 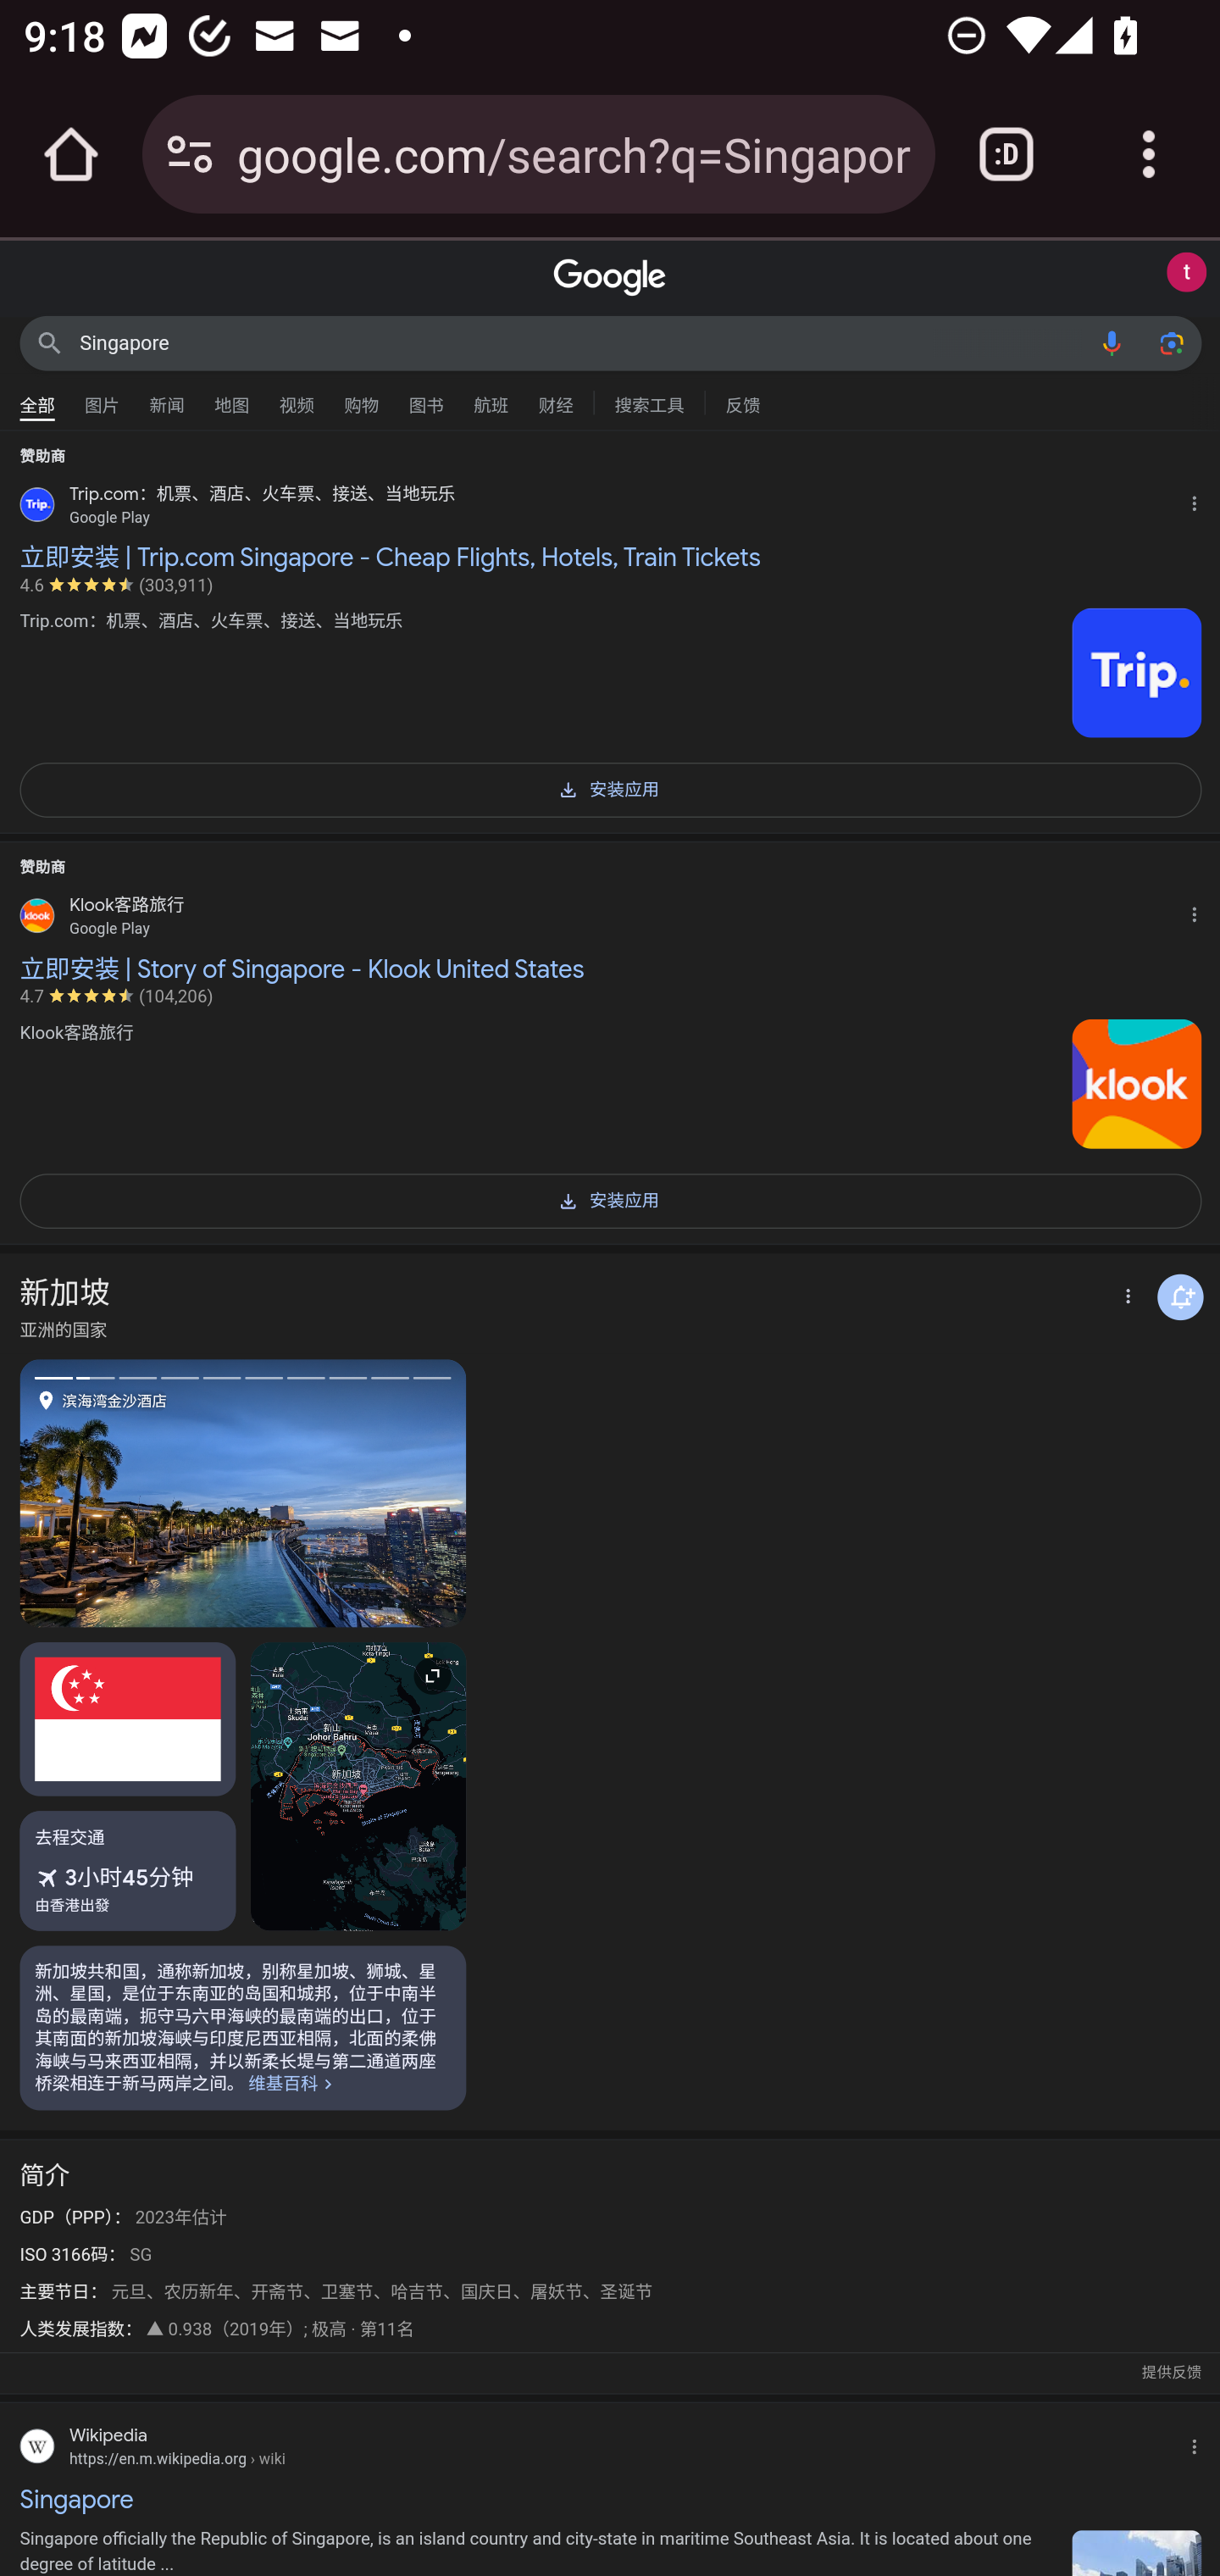 I want to click on 视频, so click(x=297, y=397).